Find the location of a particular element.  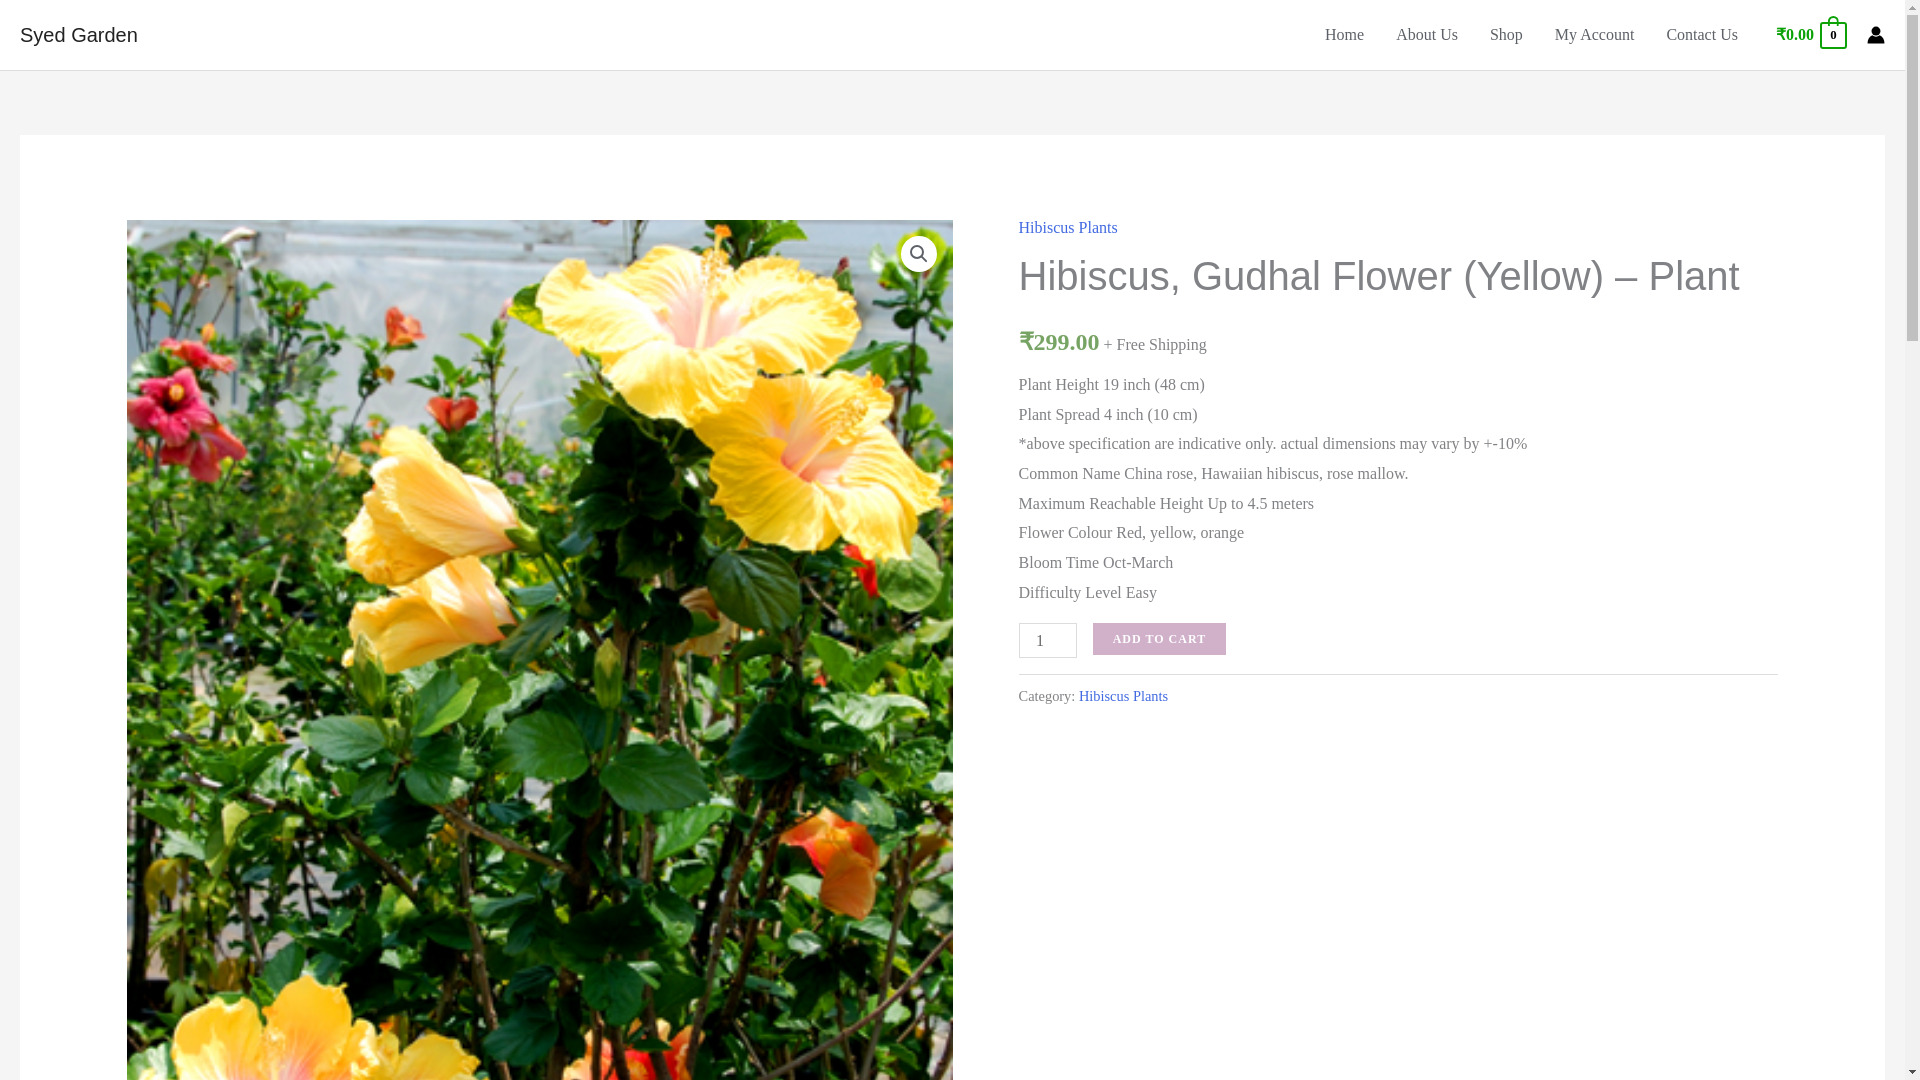

Shop is located at coordinates (1506, 35).